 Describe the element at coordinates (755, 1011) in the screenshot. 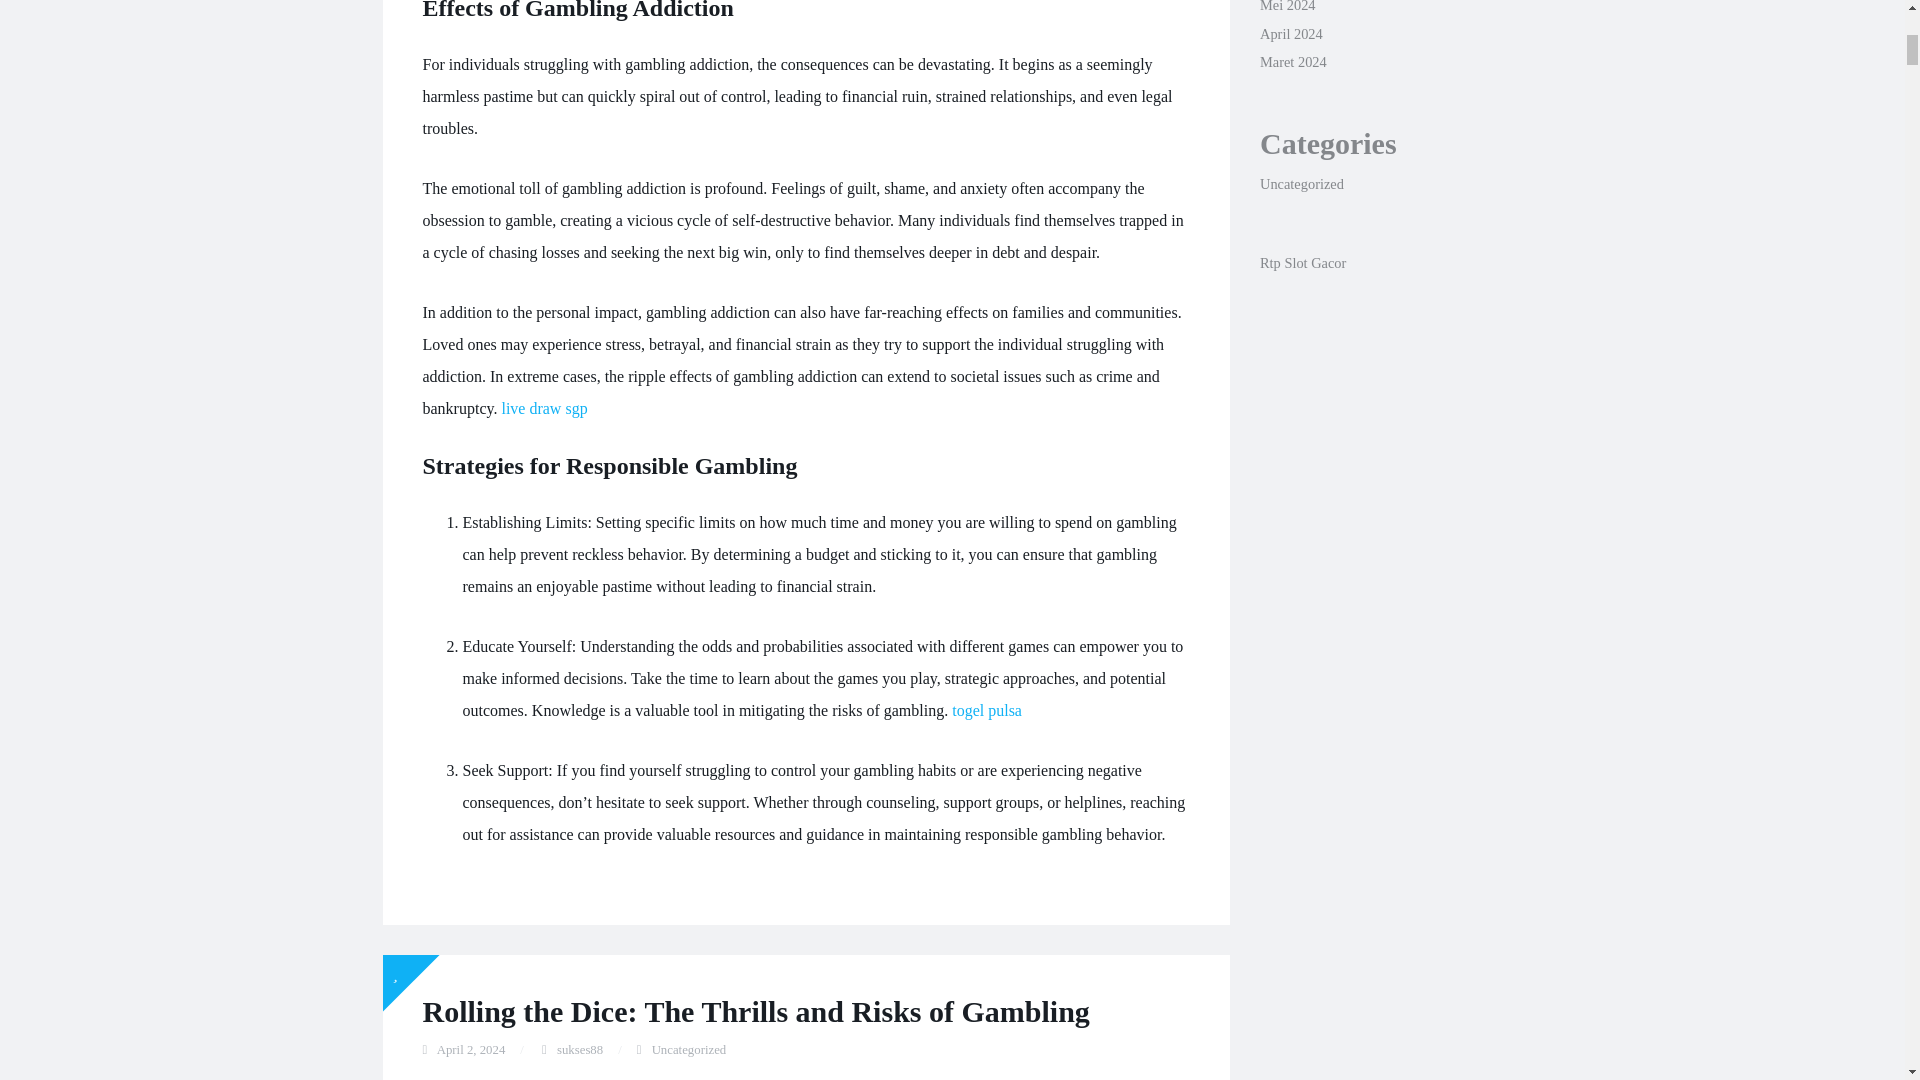

I see `Rolling the Dice: The Thrills and Risks of Gambling` at that location.